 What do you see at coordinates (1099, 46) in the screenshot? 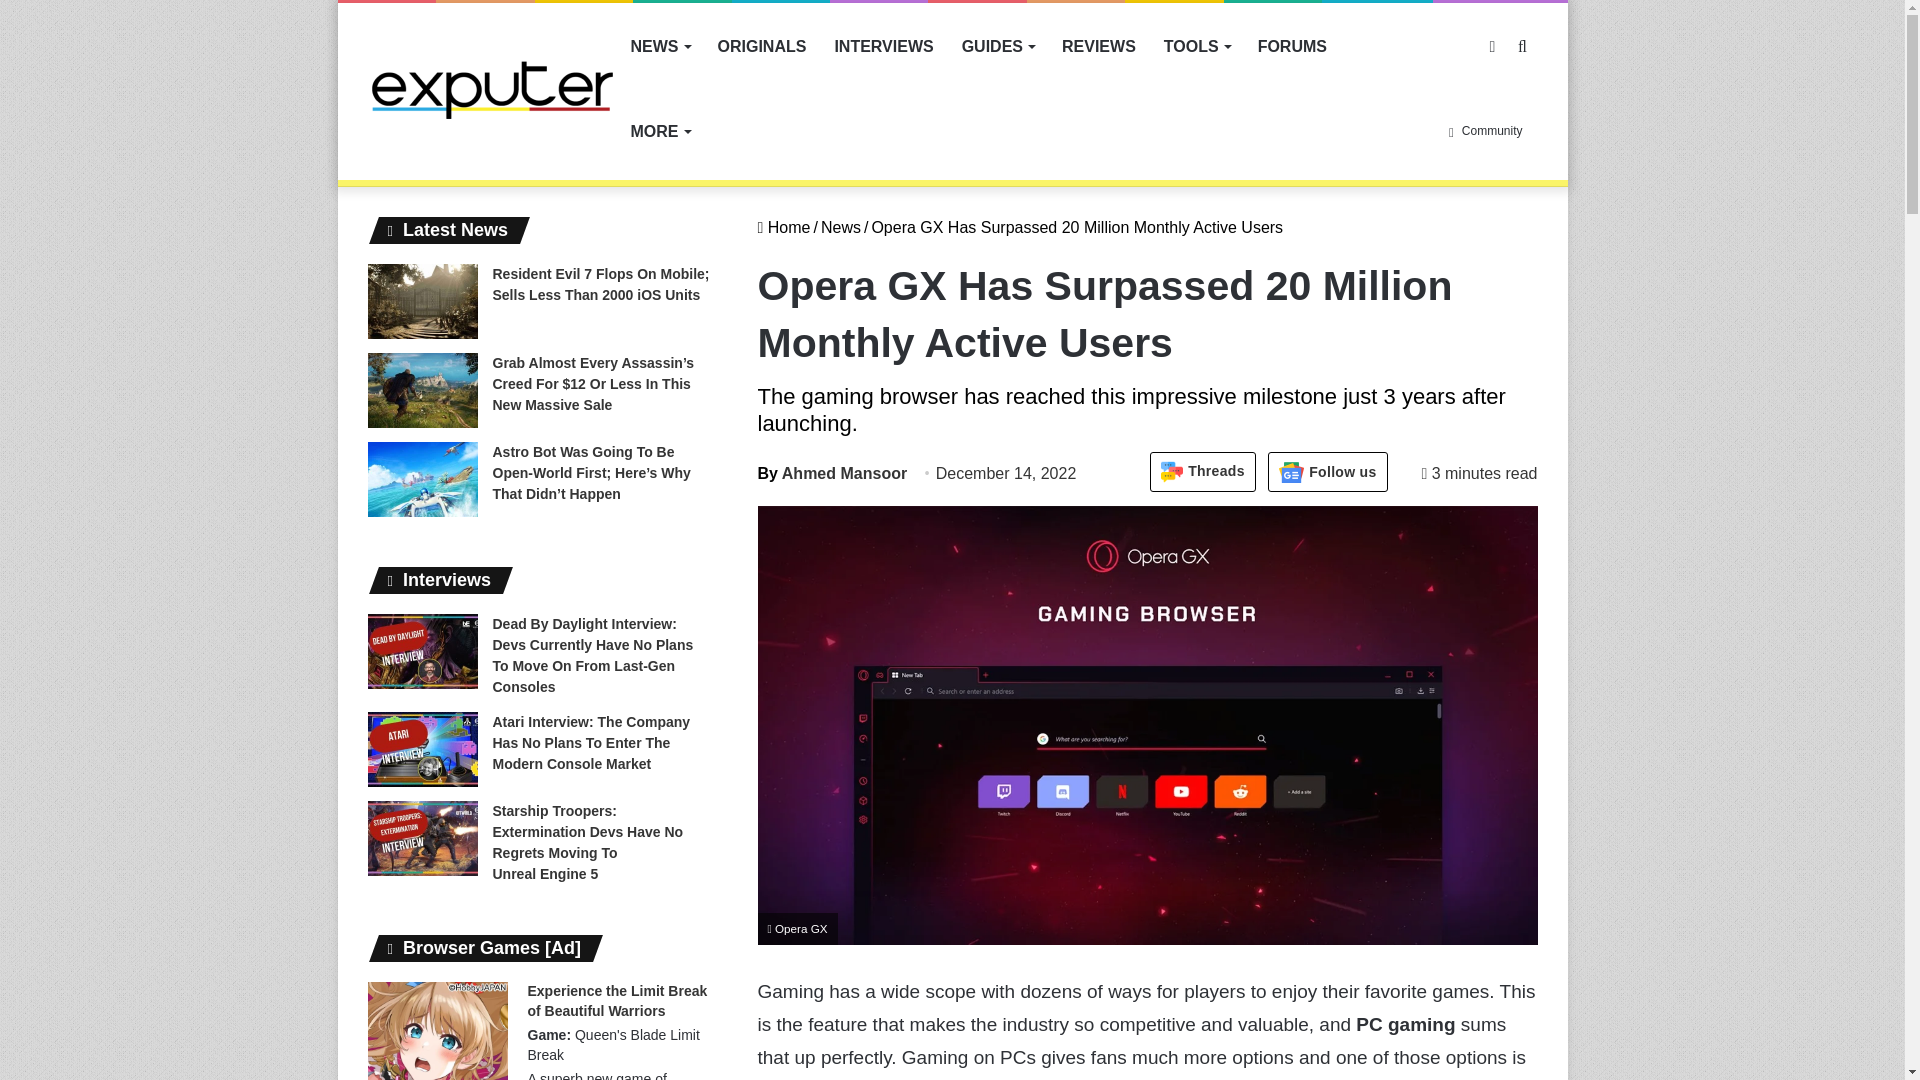
I see `REVIEWS` at bounding box center [1099, 46].